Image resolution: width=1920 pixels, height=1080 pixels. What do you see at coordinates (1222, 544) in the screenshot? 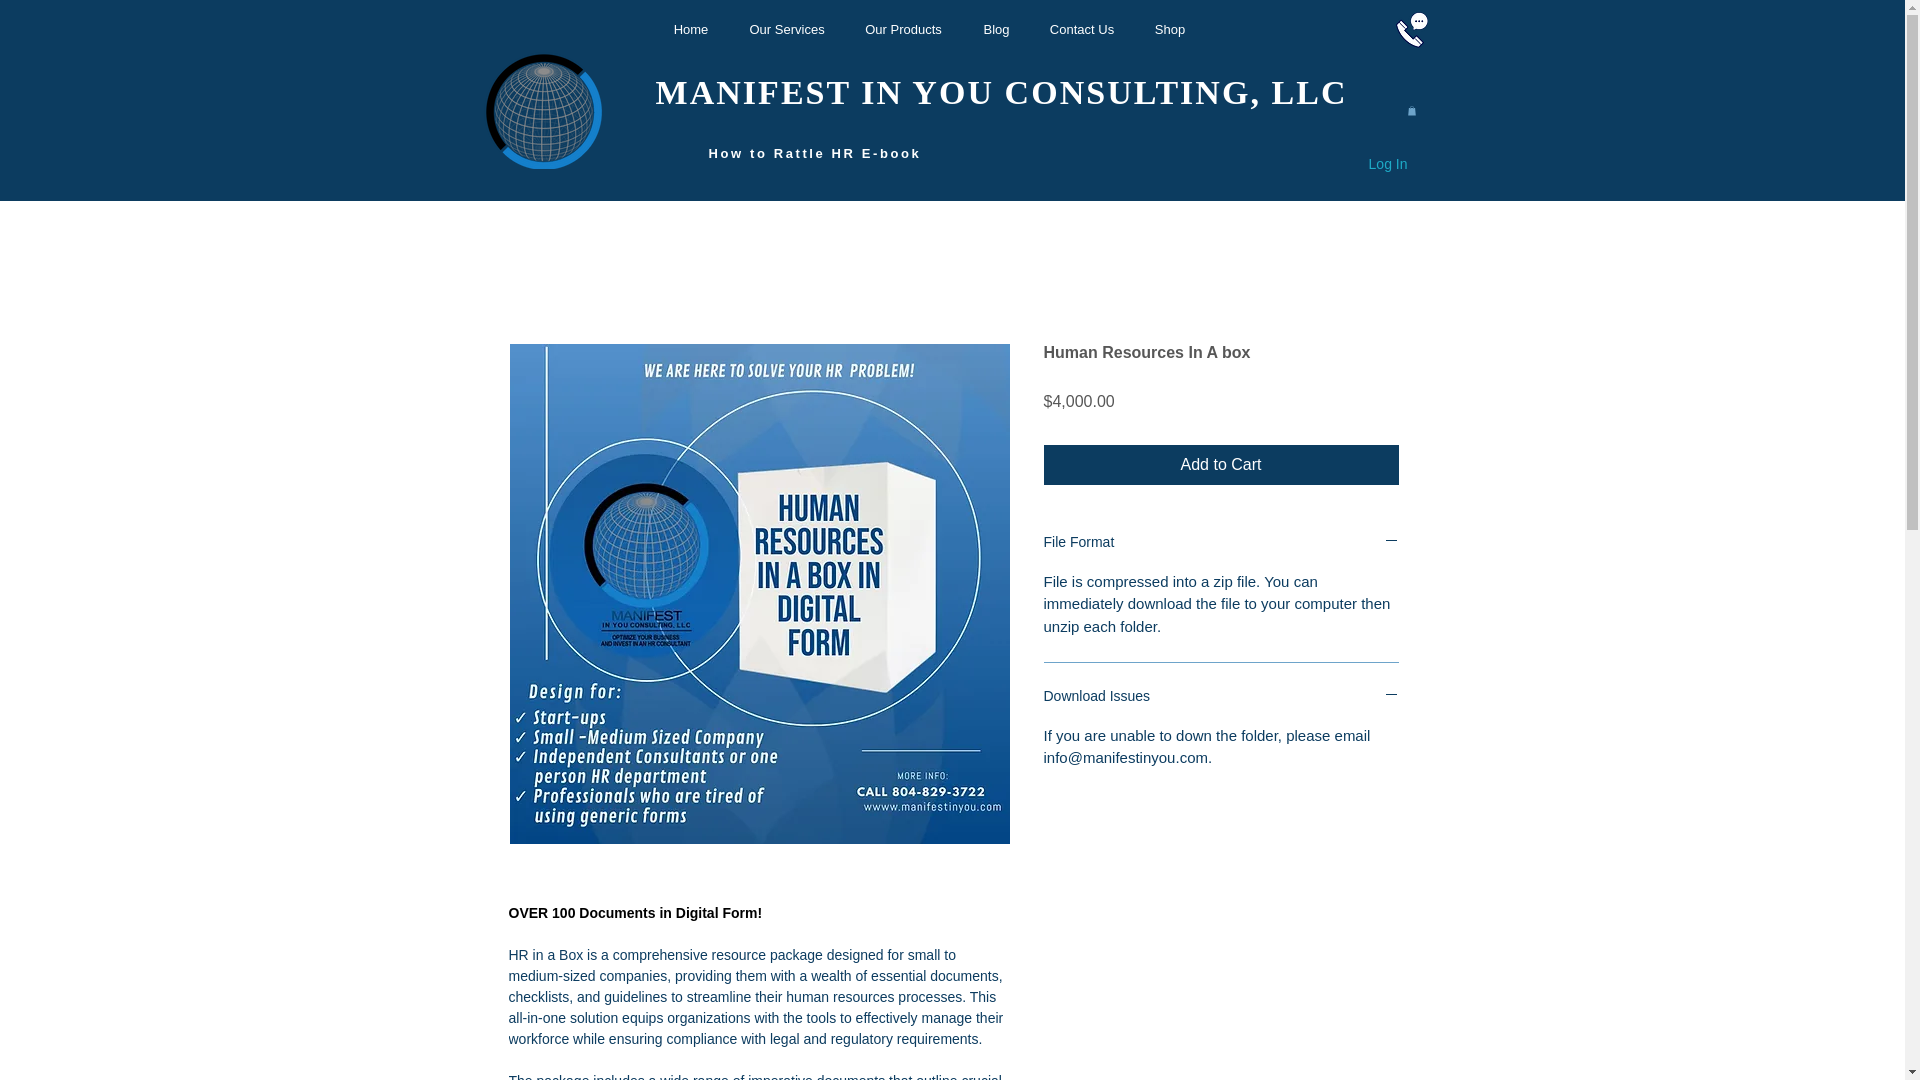
I see `File Format` at bounding box center [1222, 544].